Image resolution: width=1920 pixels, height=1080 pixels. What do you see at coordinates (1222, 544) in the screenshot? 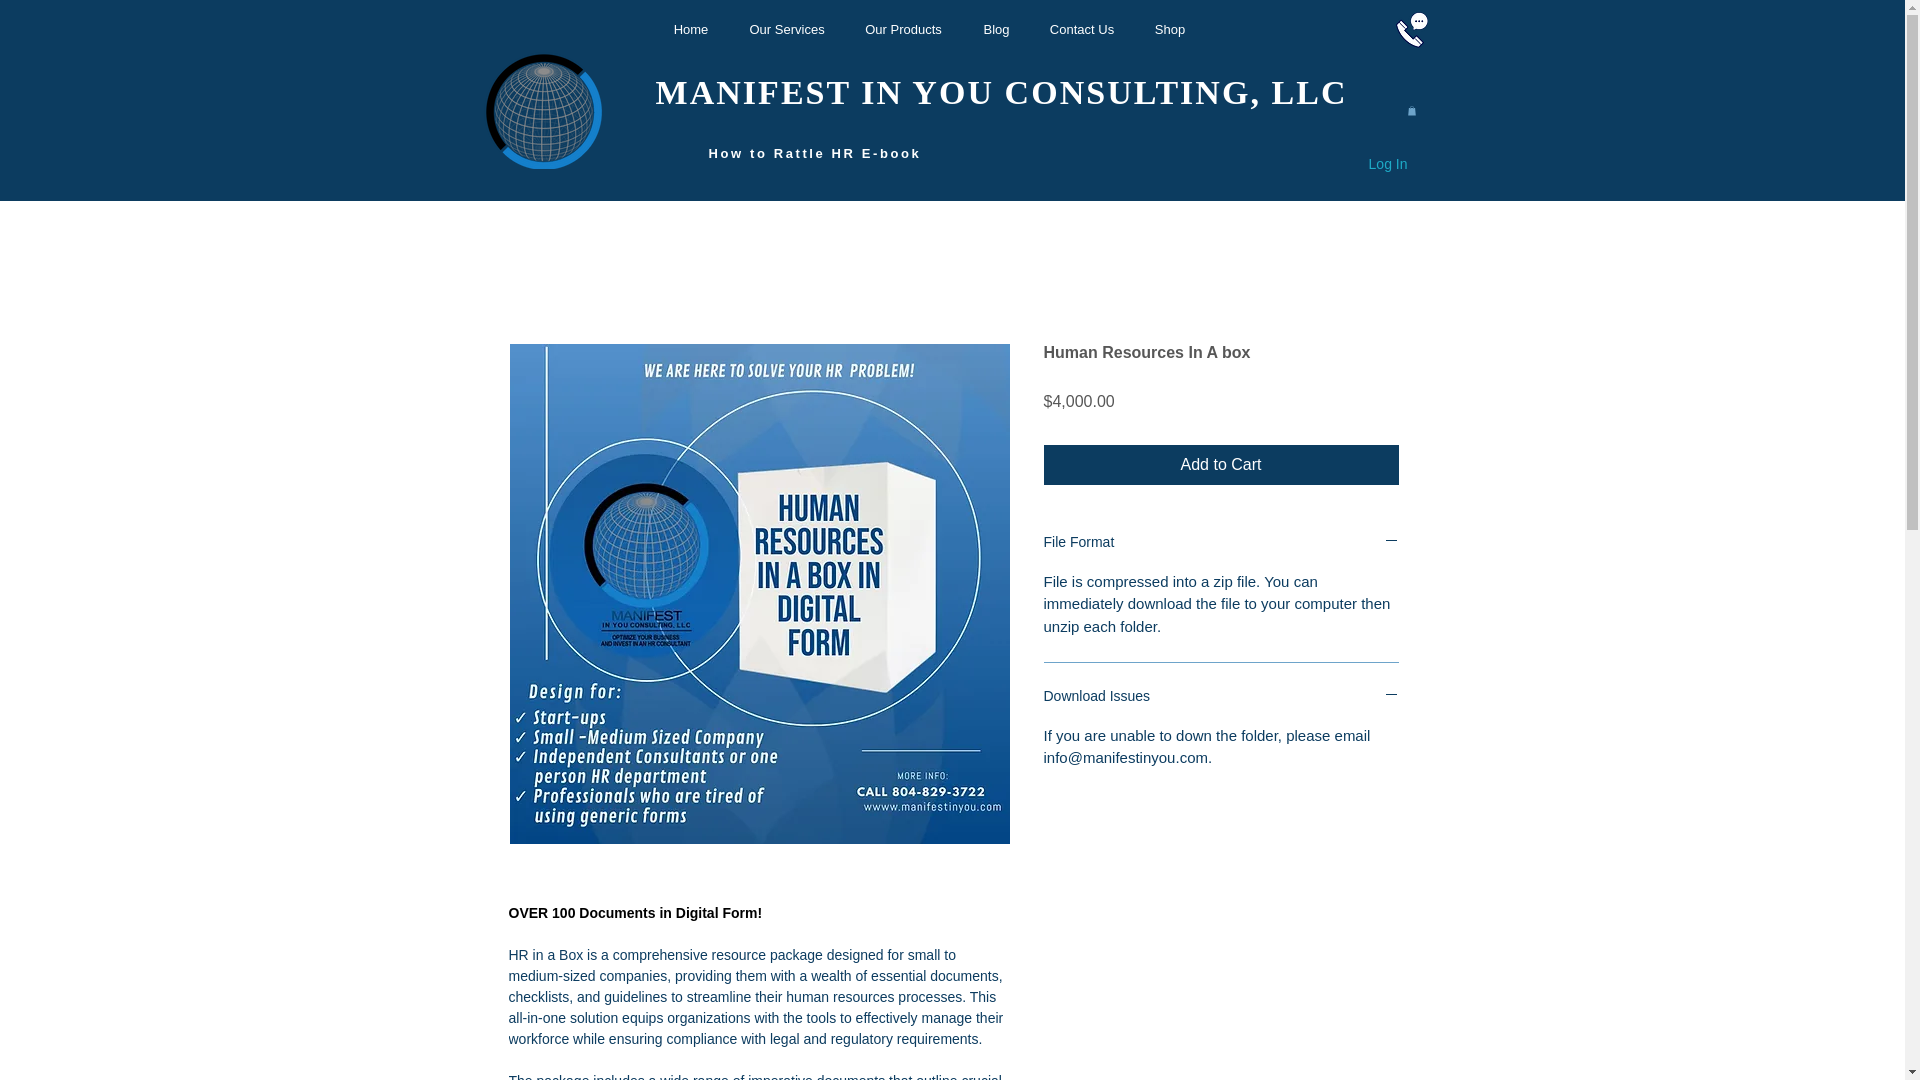
I see `File Format` at bounding box center [1222, 544].